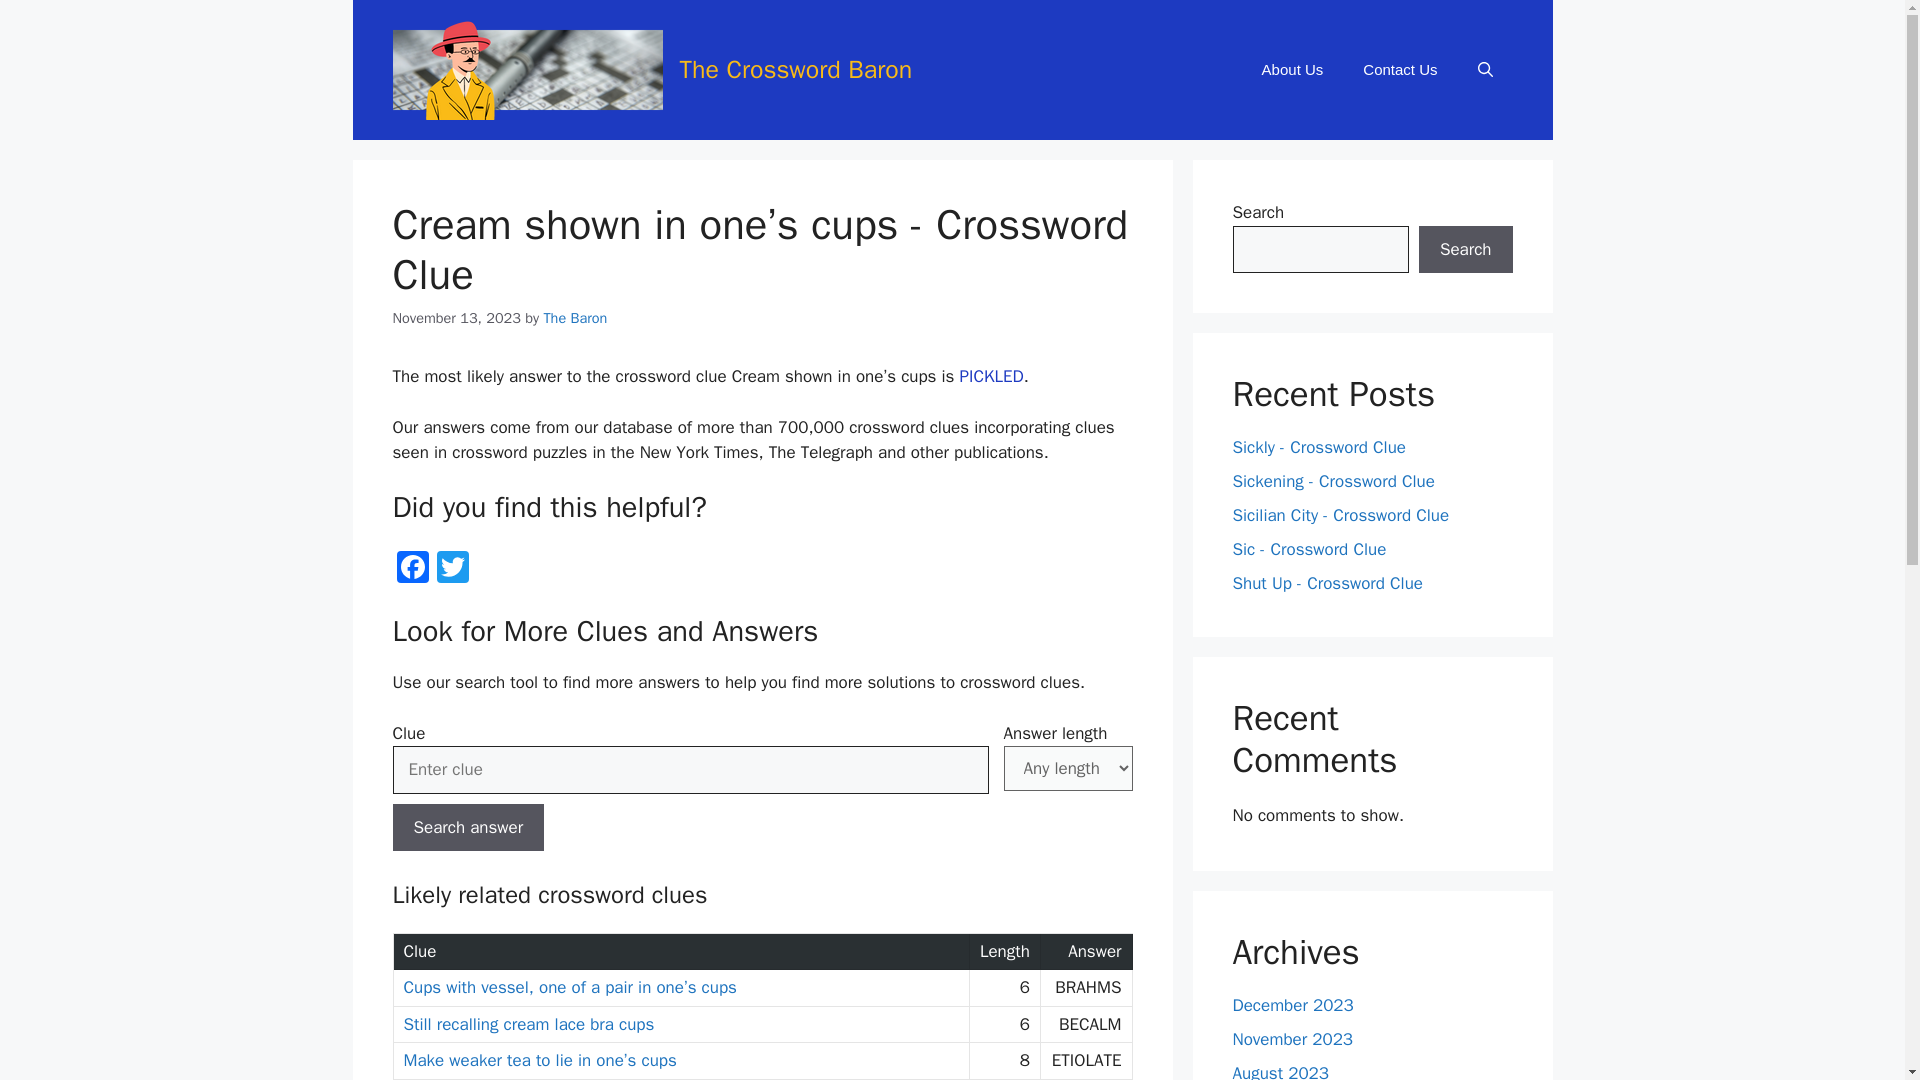  What do you see at coordinates (452, 569) in the screenshot?
I see `Twitter` at bounding box center [452, 569].